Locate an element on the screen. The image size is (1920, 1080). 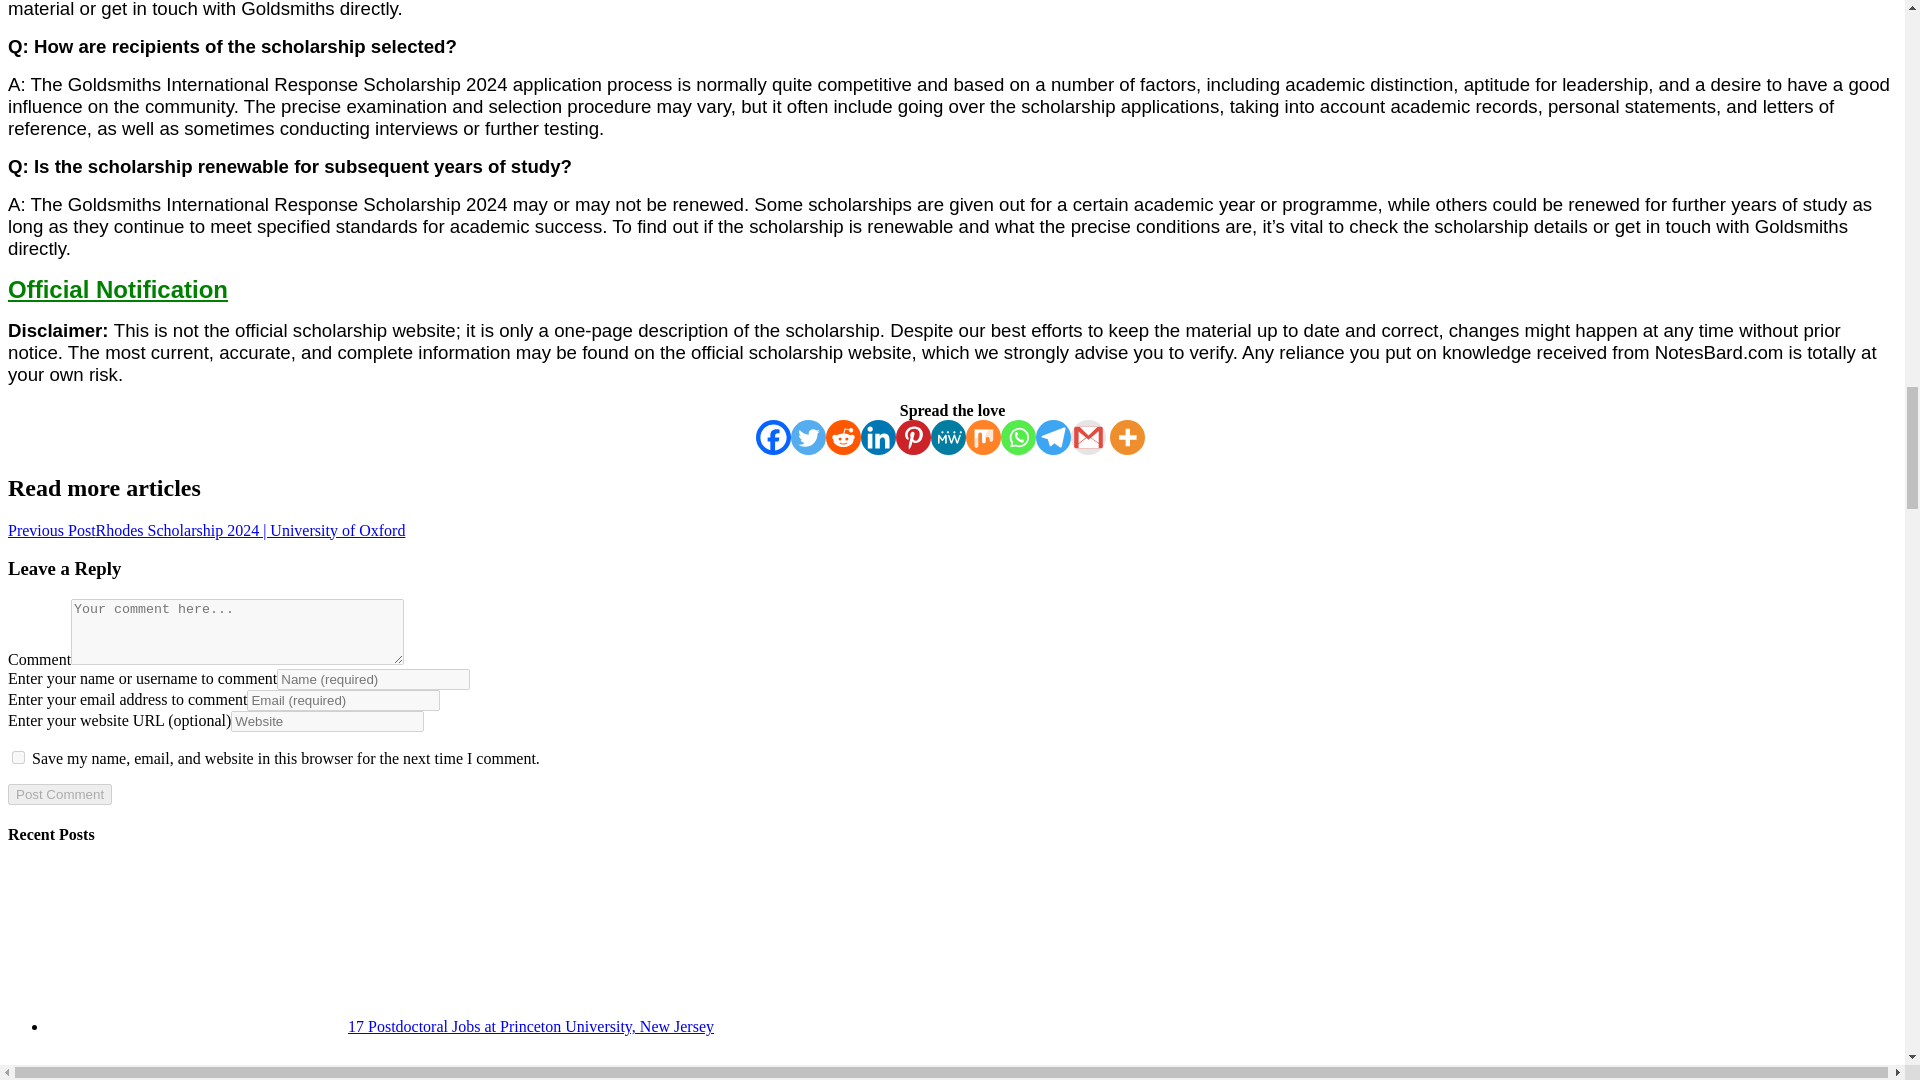
yes is located at coordinates (18, 756).